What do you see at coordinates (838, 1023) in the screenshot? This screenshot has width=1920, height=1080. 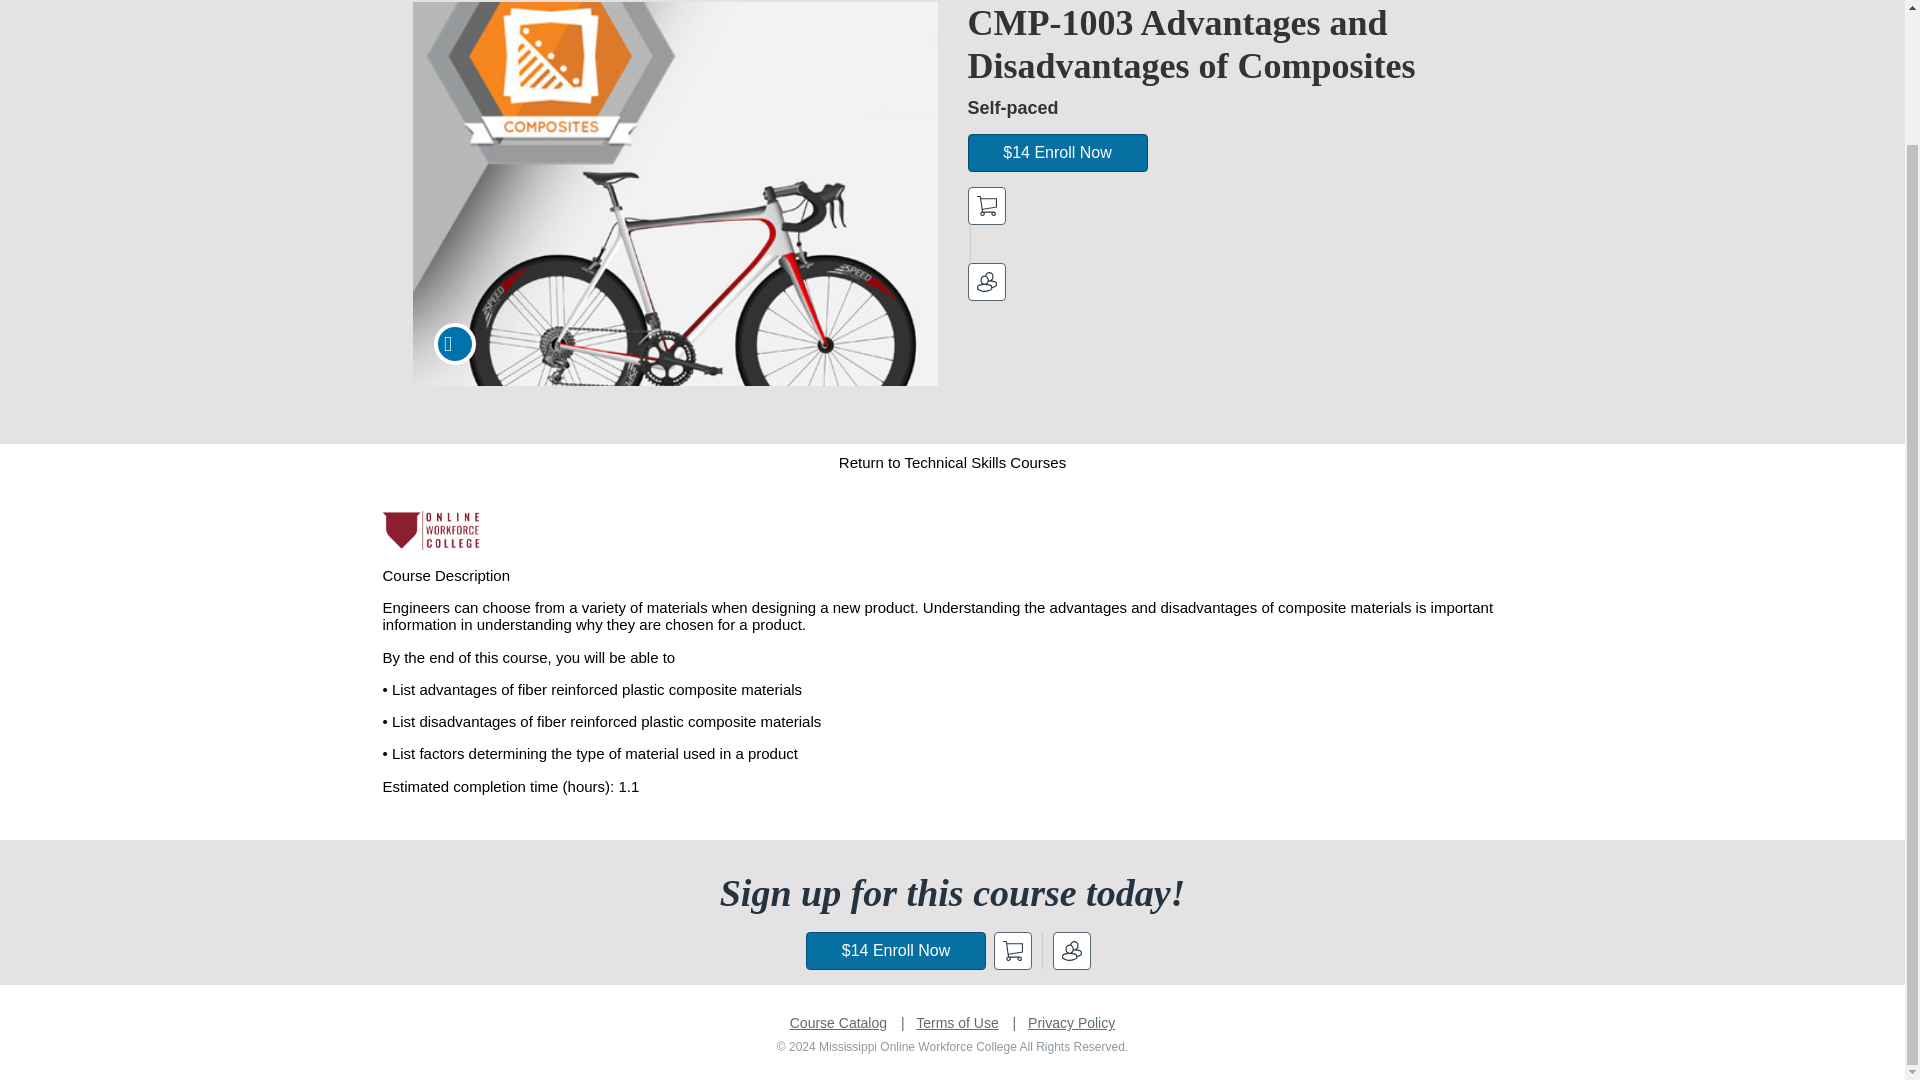 I see `Course Catalog` at bounding box center [838, 1023].